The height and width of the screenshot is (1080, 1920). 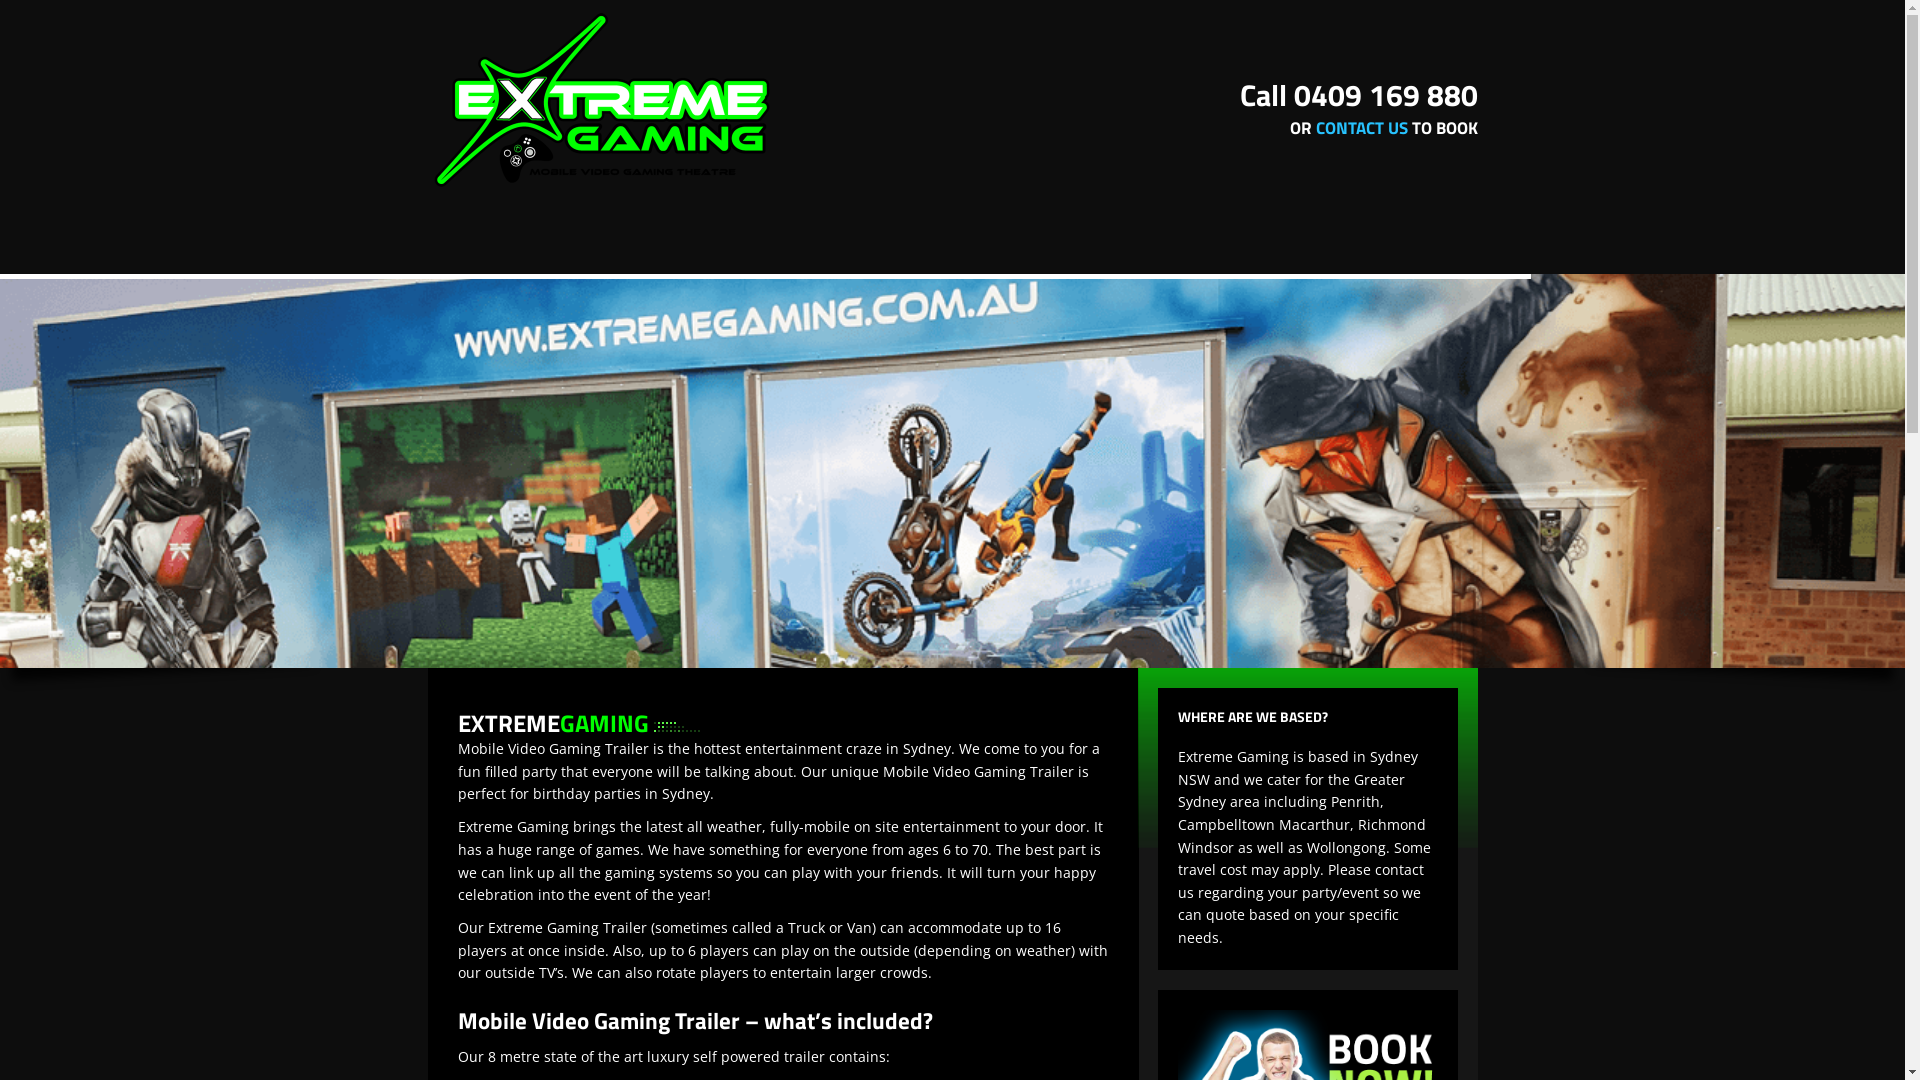 What do you see at coordinates (1362, 128) in the screenshot?
I see `CONTACT US` at bounding box center [1362, 128].